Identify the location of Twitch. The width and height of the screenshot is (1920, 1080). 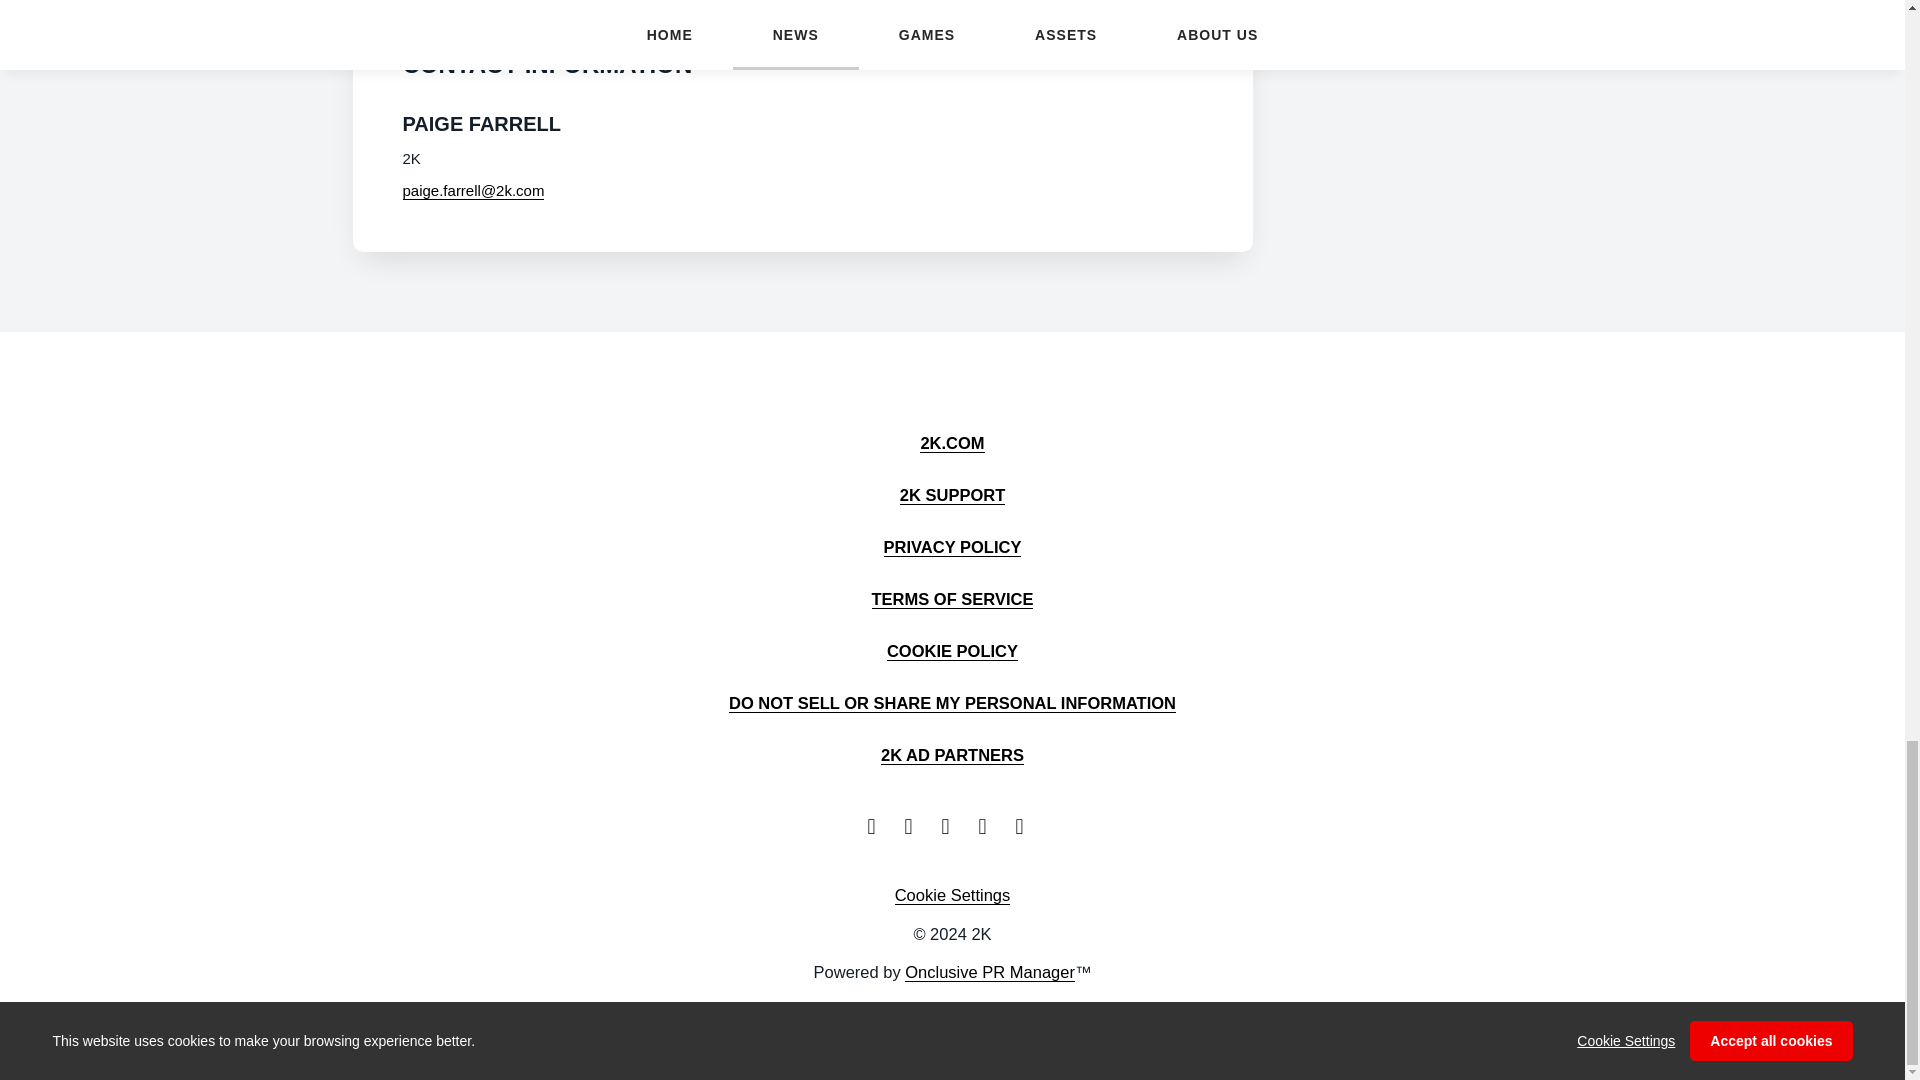
(988, 827).